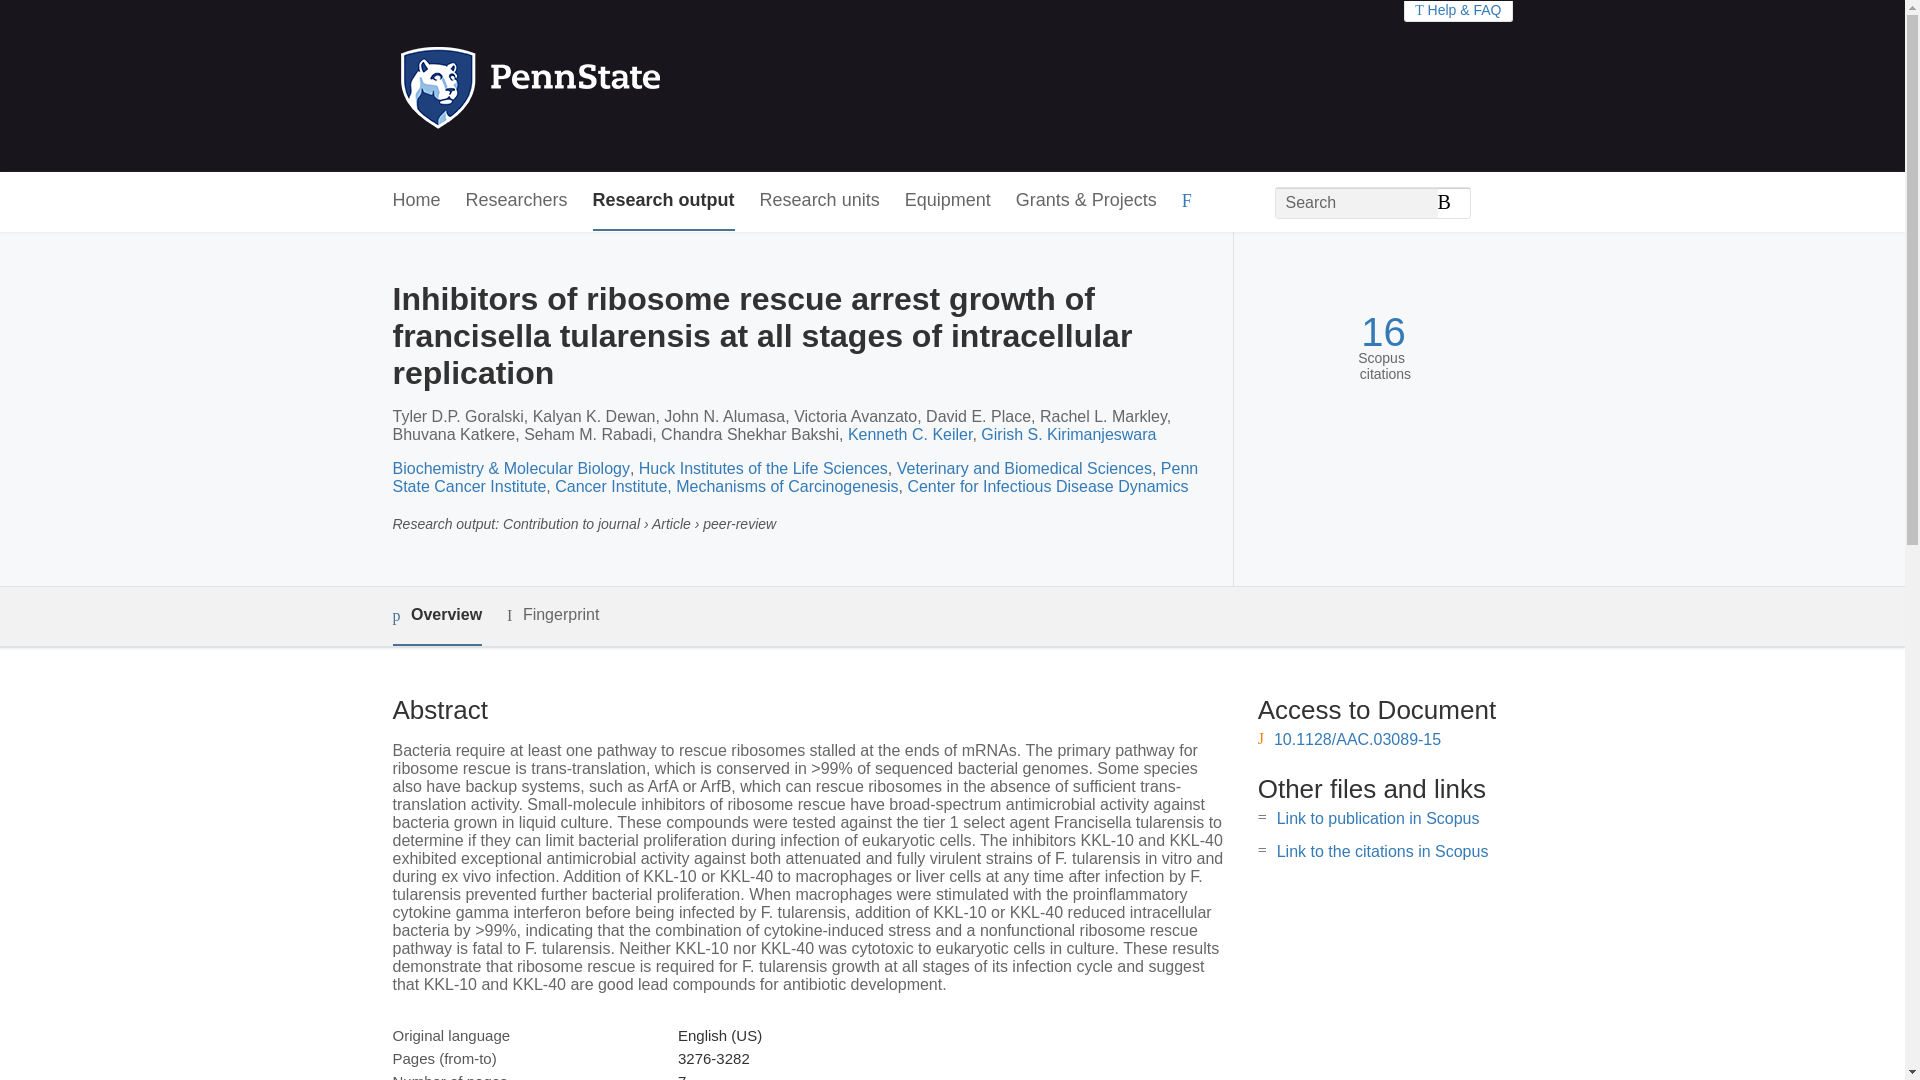 The height and width of the screenshot is (1080, 1920). What do you see at coordinates (763, 468) in the screenshot?
I see `Huck Institutes of the Life Sciences` at bounding box center [763, 468].